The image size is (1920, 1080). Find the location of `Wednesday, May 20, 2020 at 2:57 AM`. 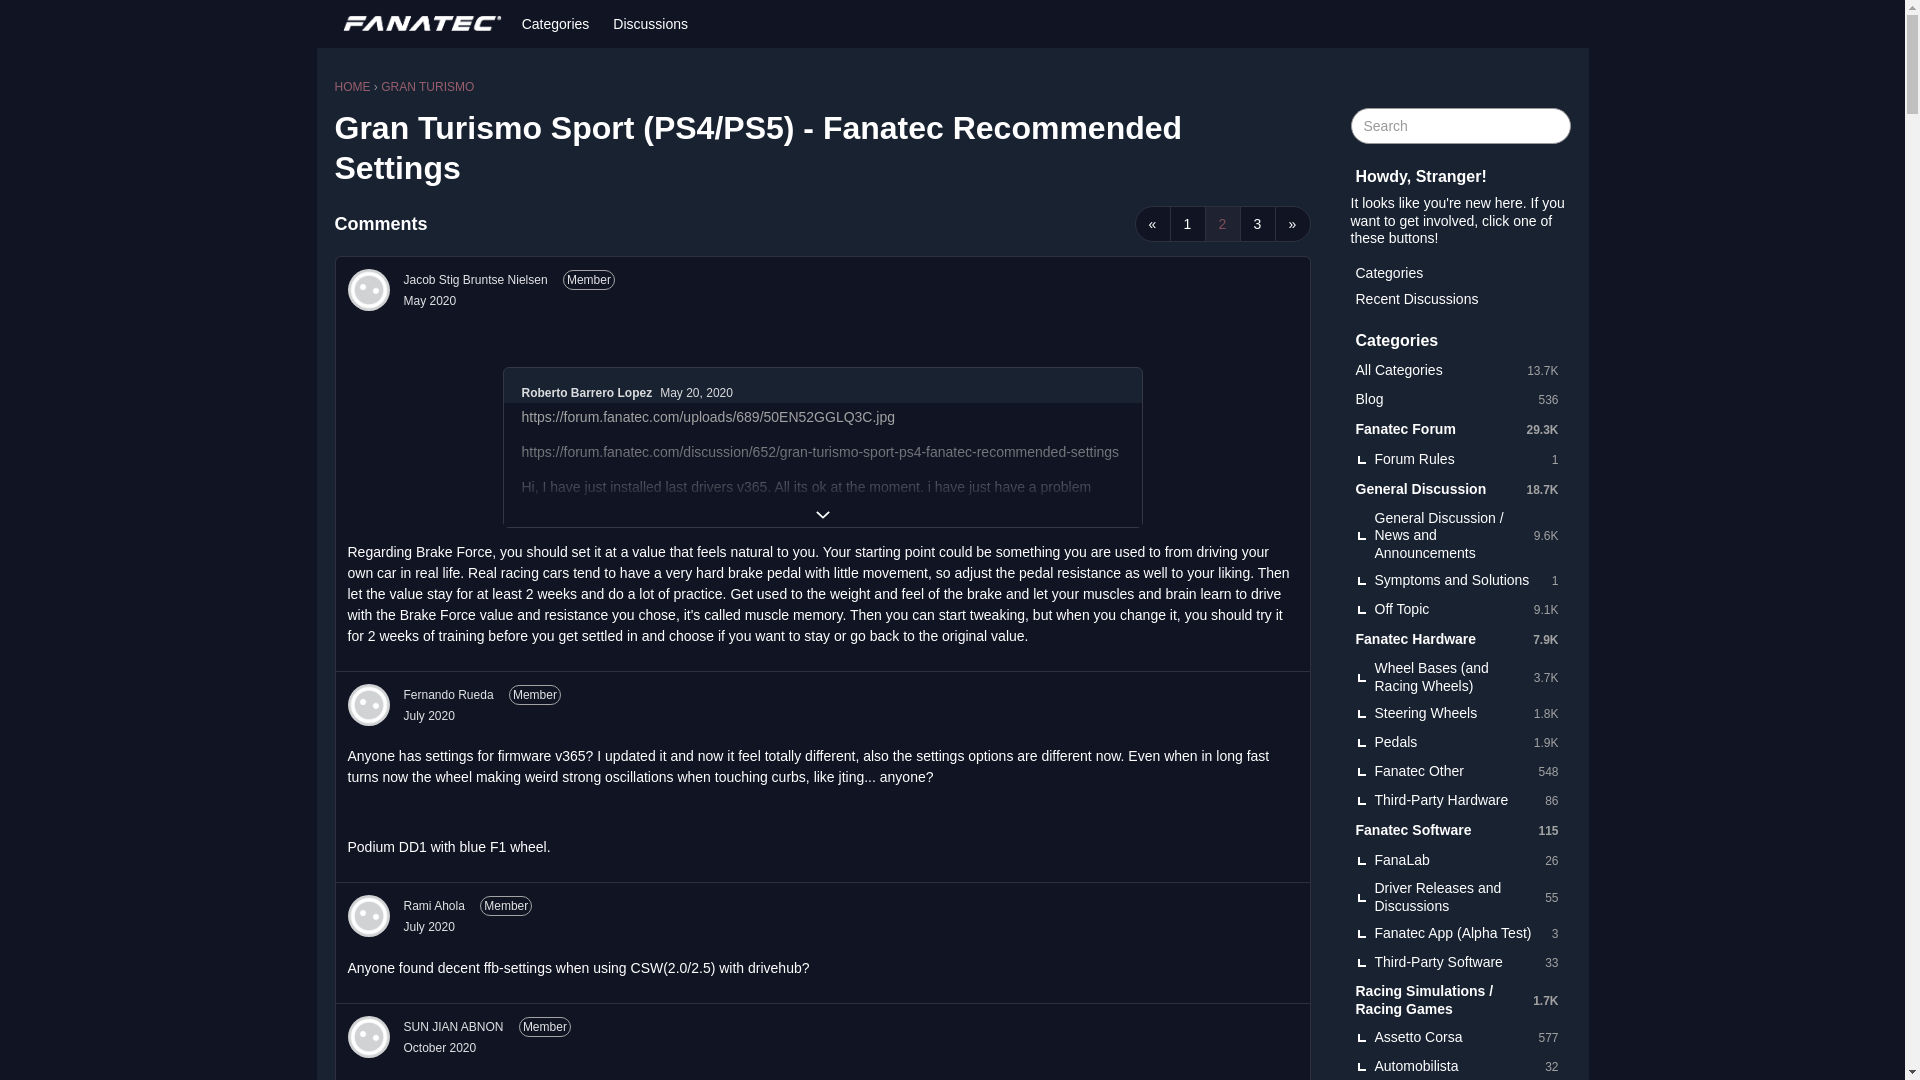

Wednesday, May 20, 2020 at 2:57 AM is located at coordinates (696, 392).